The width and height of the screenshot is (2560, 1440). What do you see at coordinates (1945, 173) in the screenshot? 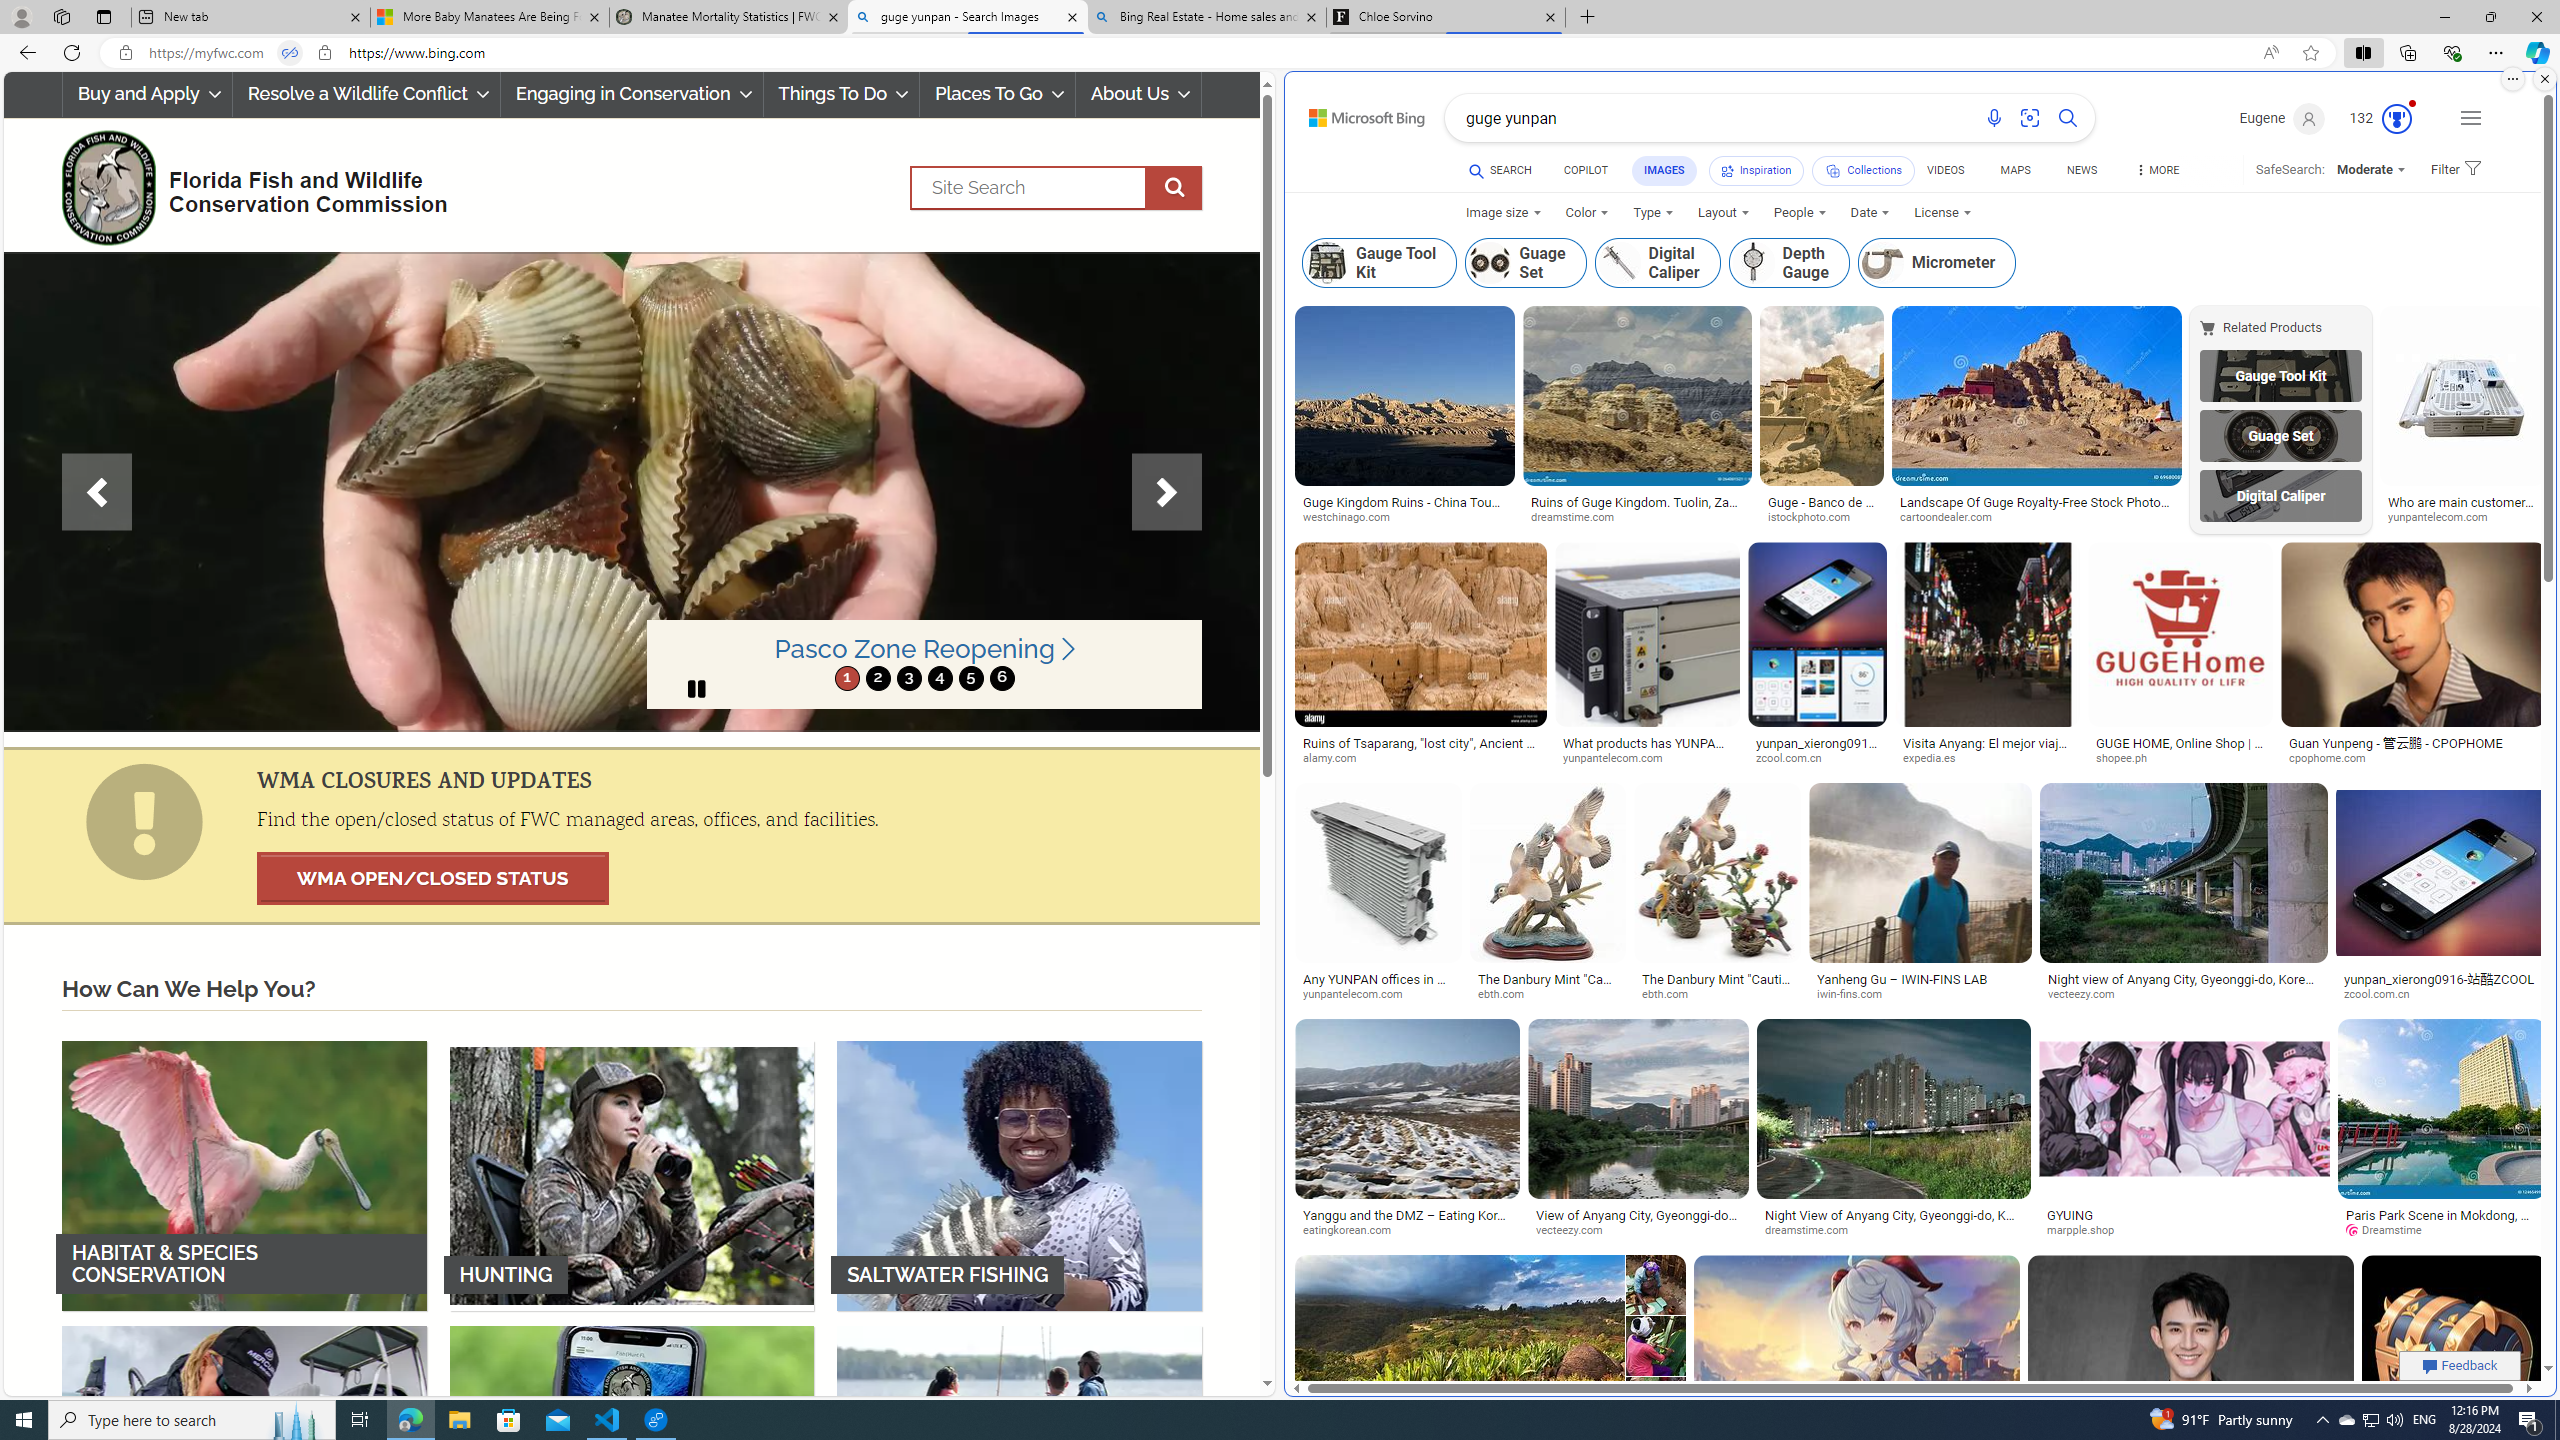
I see `VIDEOS` at bounding box center [1945, 173].